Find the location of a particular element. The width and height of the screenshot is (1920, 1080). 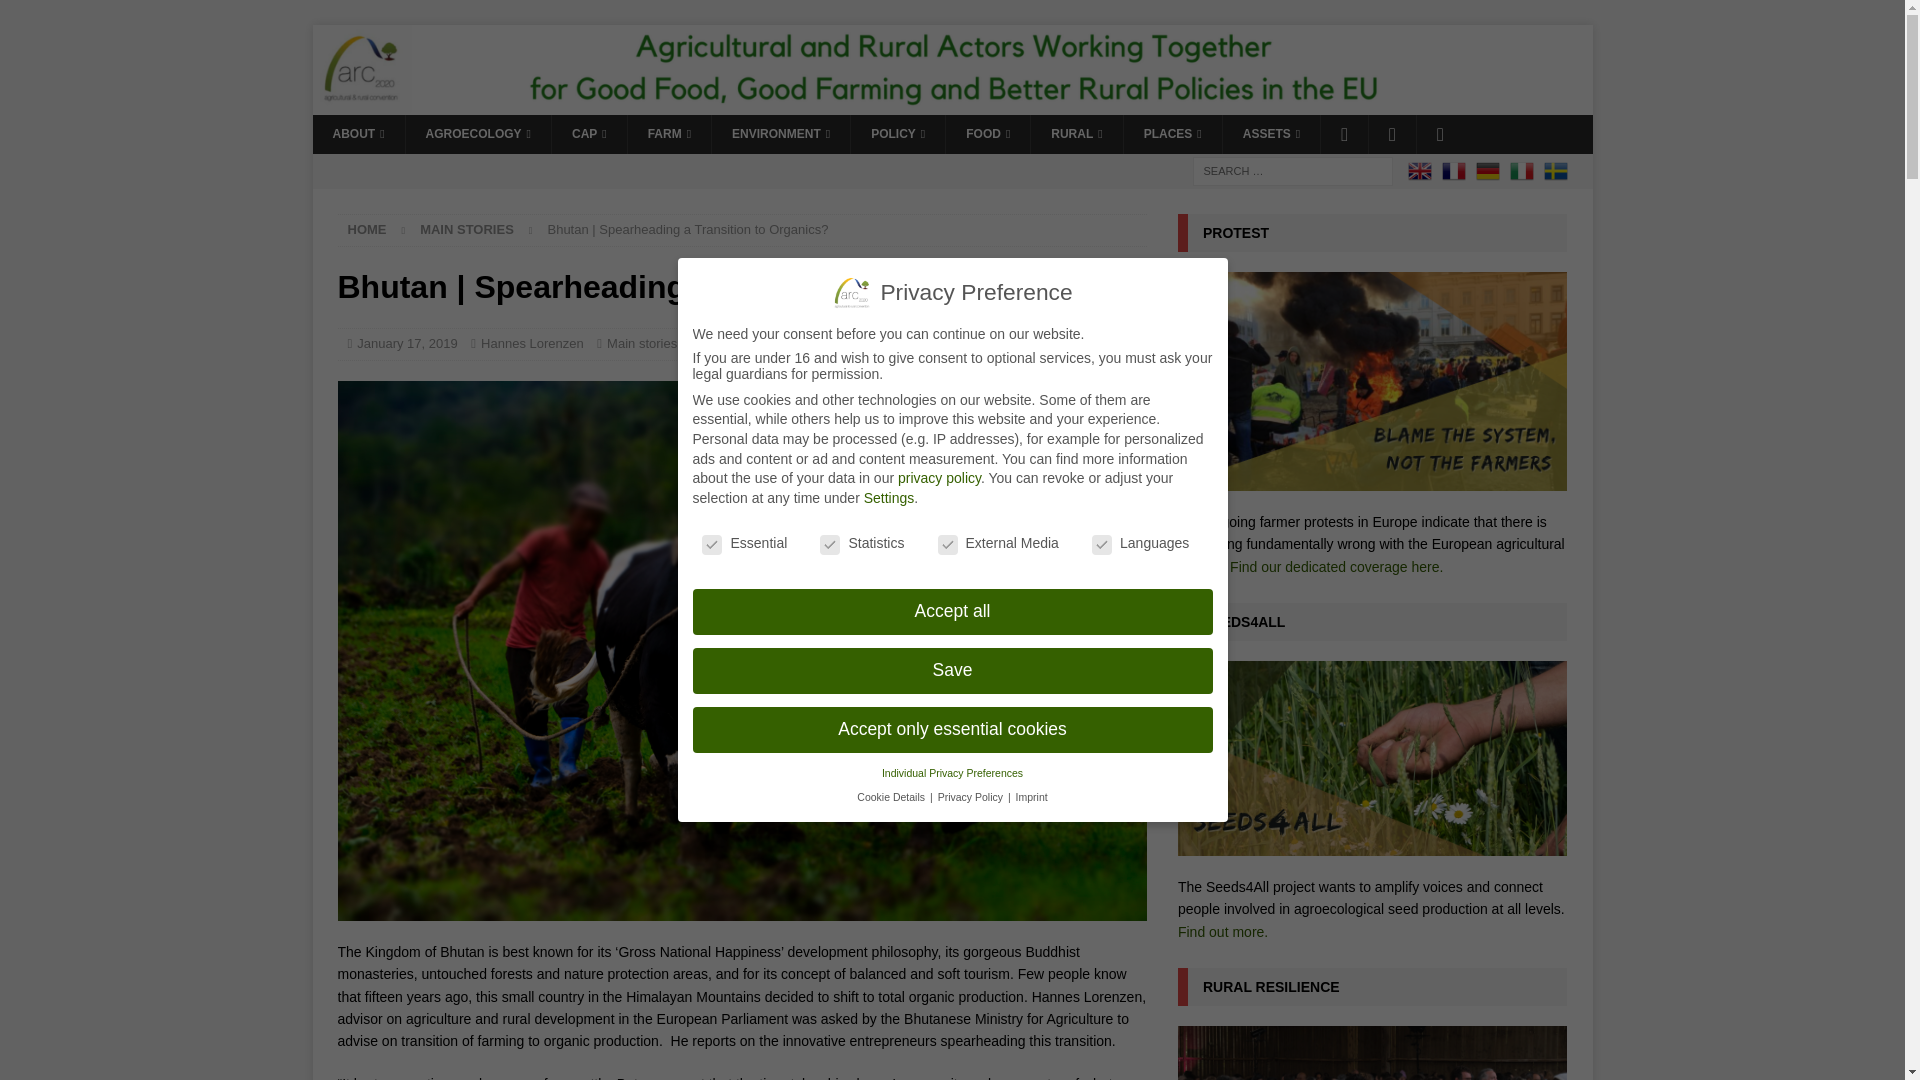

Agricultural and Rural Convention is located at coordinates (951, 103).